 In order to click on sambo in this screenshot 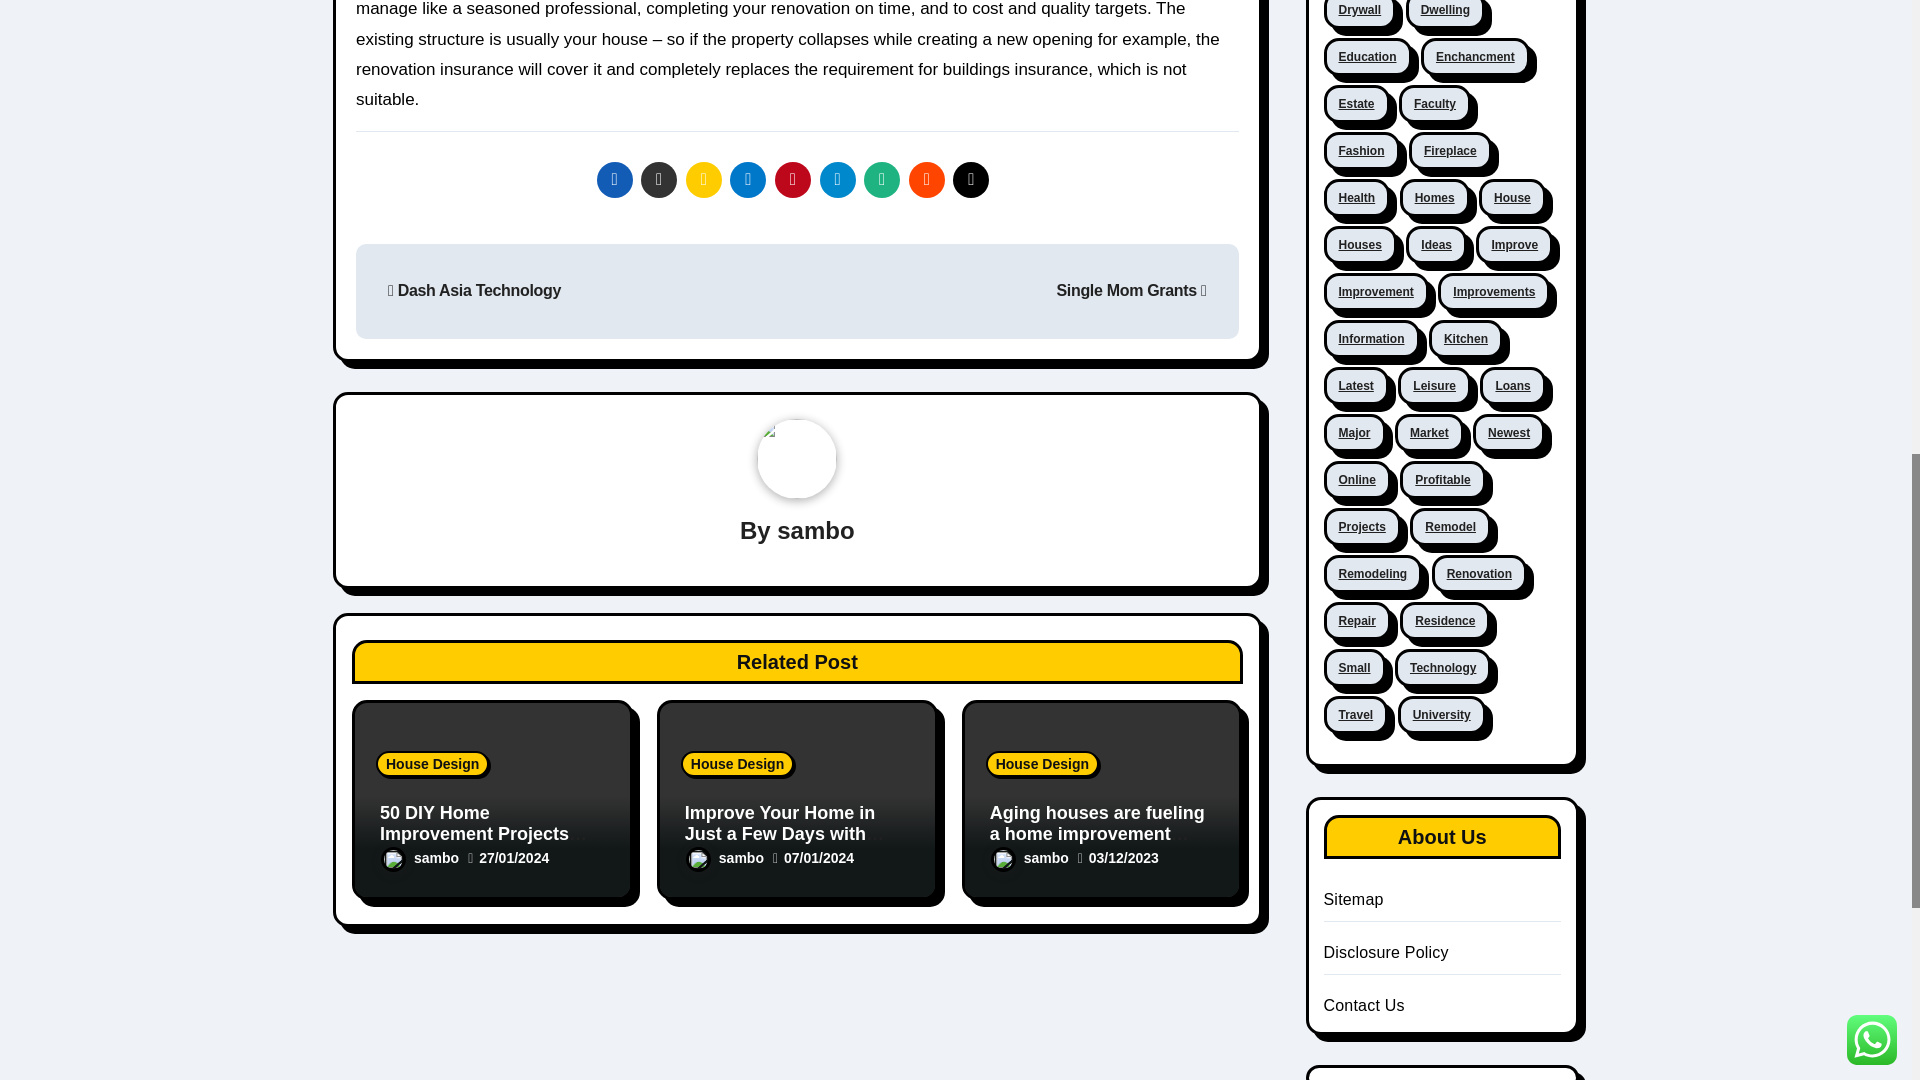, I will do `click(419, 858)`.